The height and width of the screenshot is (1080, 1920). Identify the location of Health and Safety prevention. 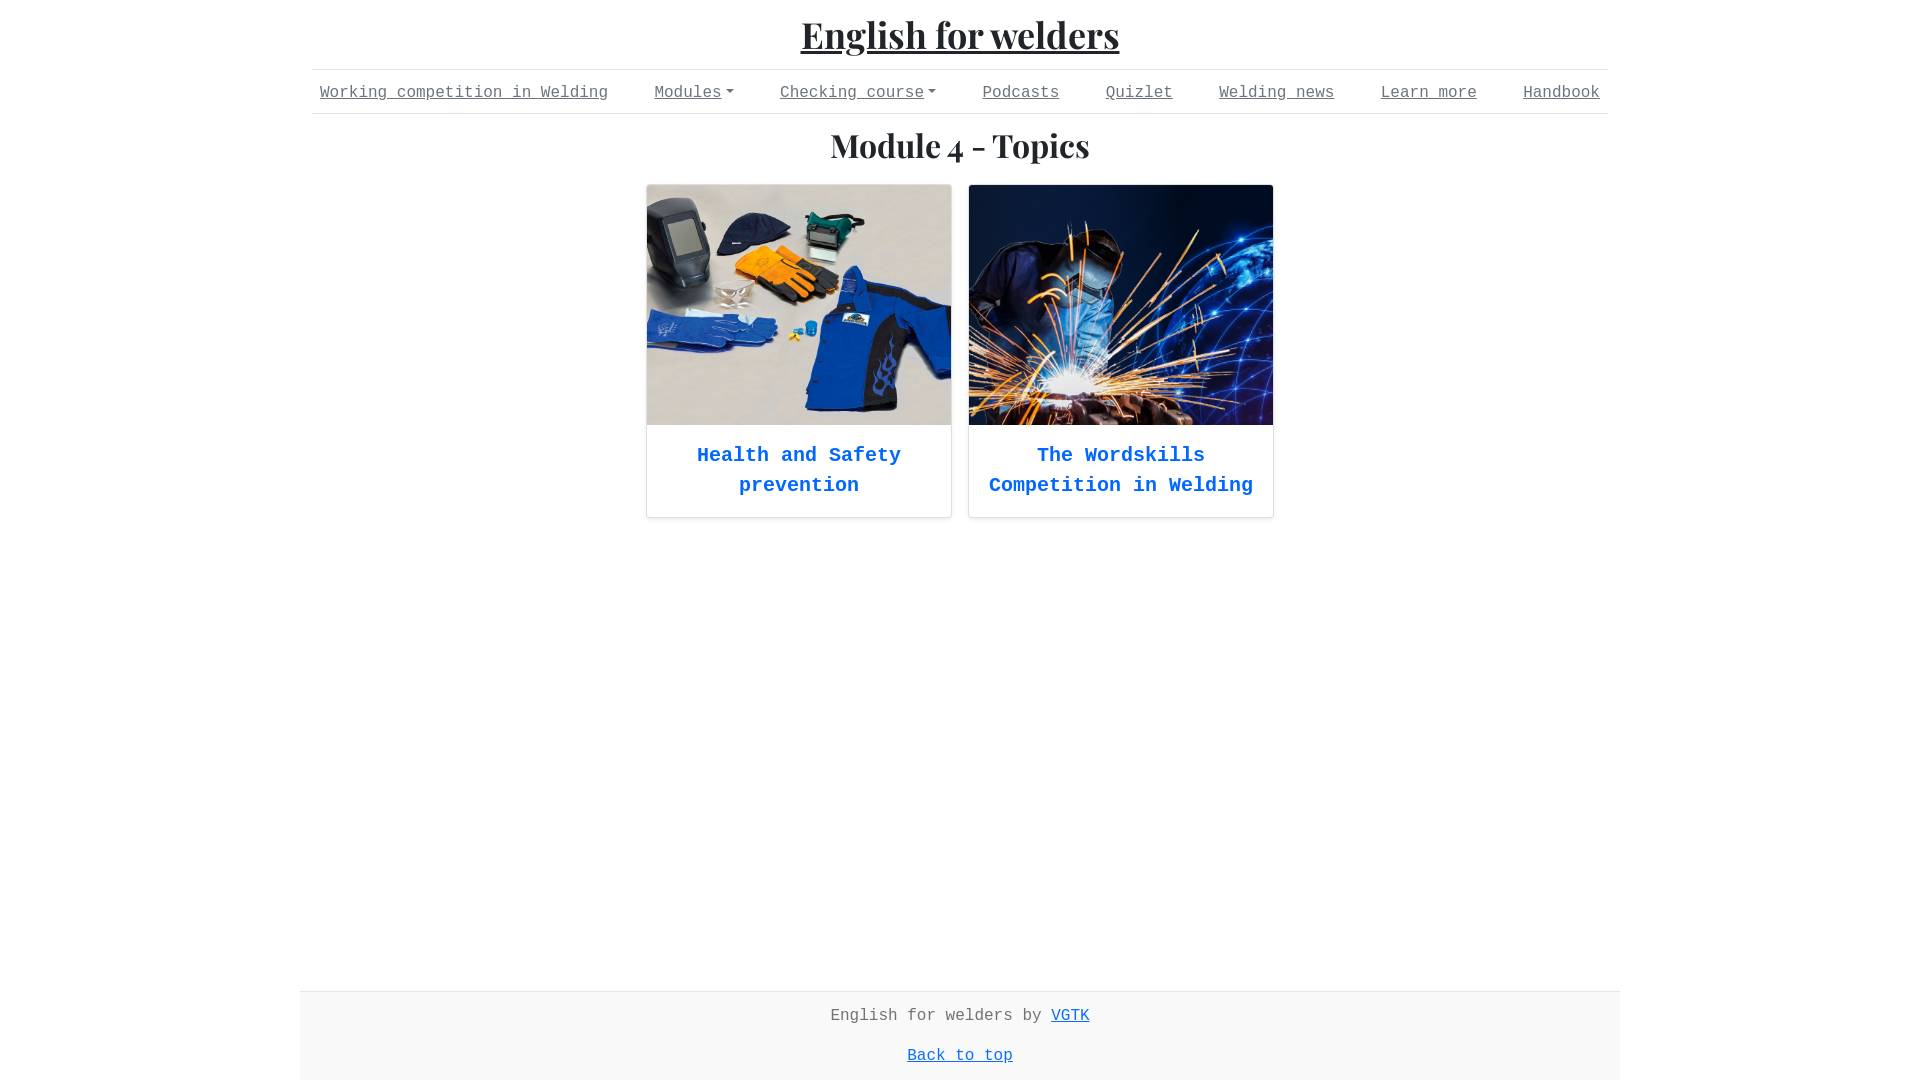
(799, 470).